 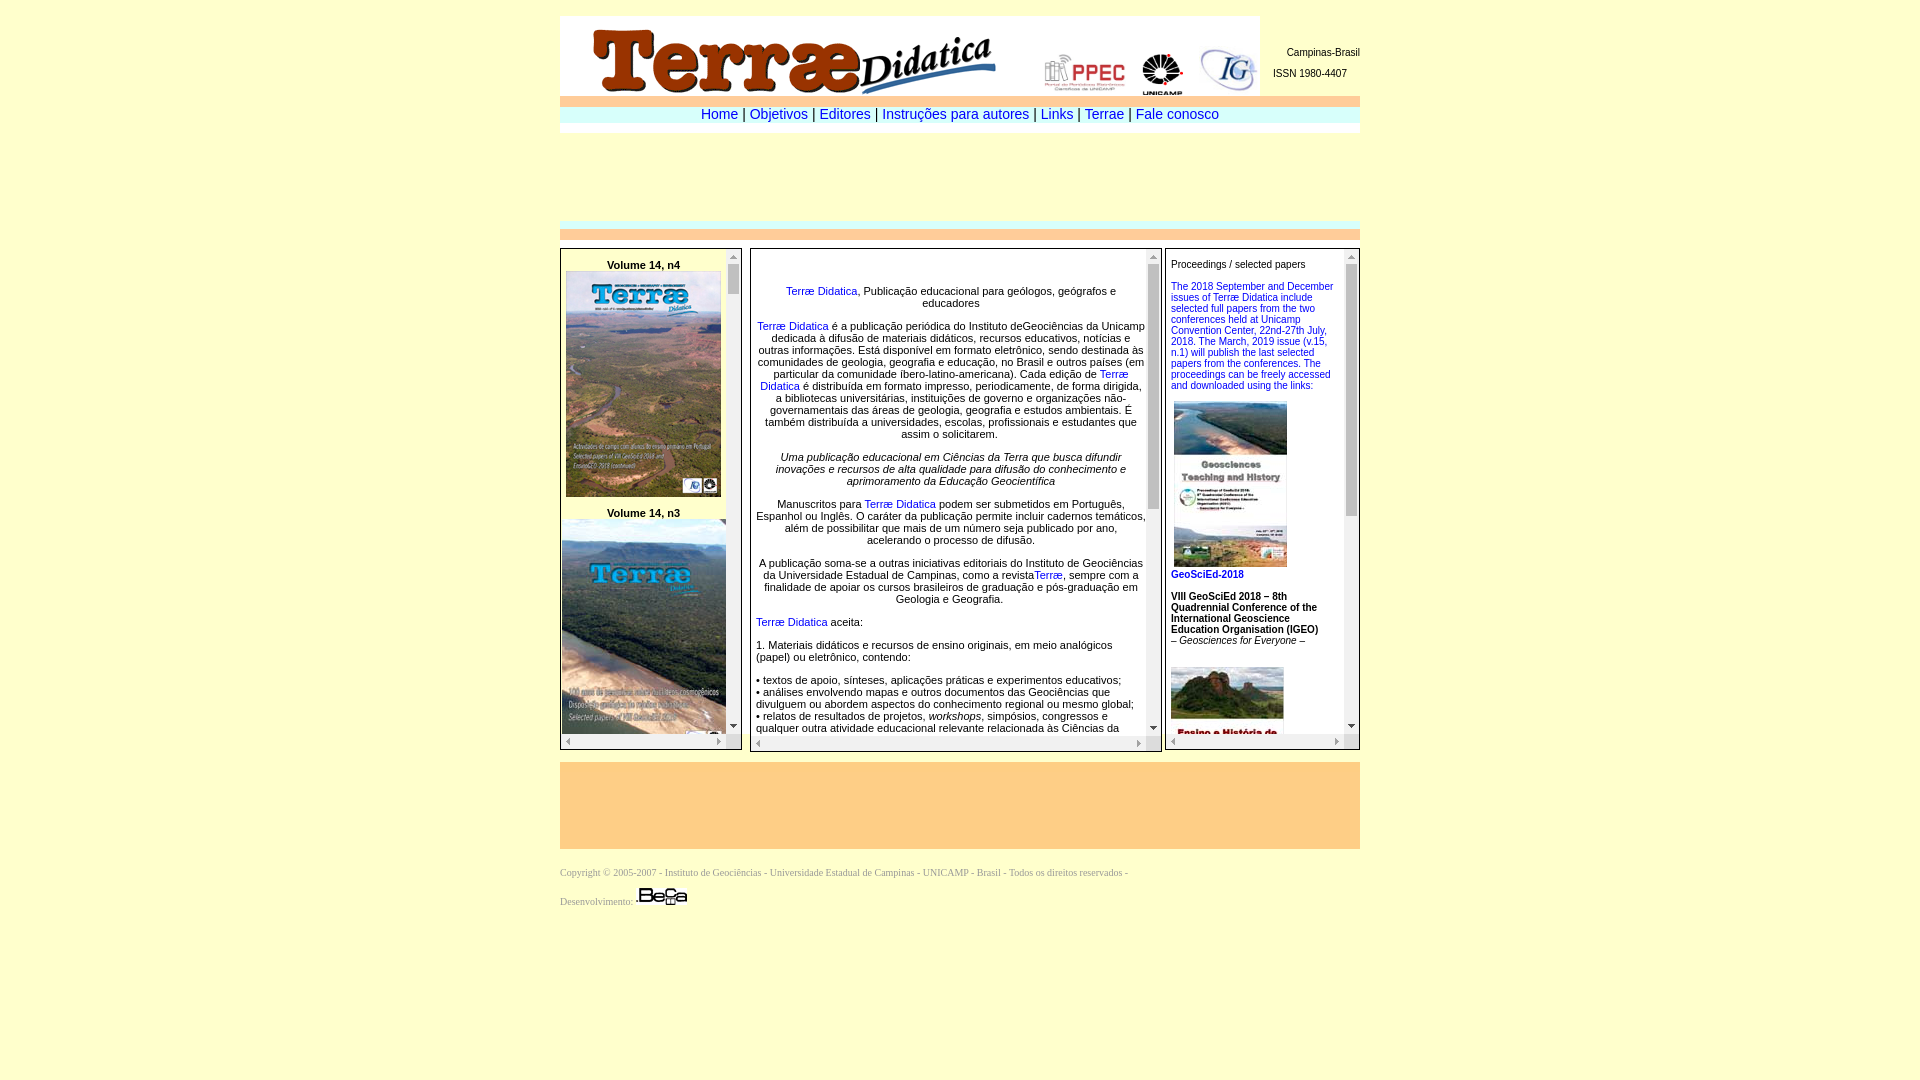 What do you see at coordinates (1178, 114) in the screenshot?
I see `Fale conosco` at bounding box center [1178, 114].